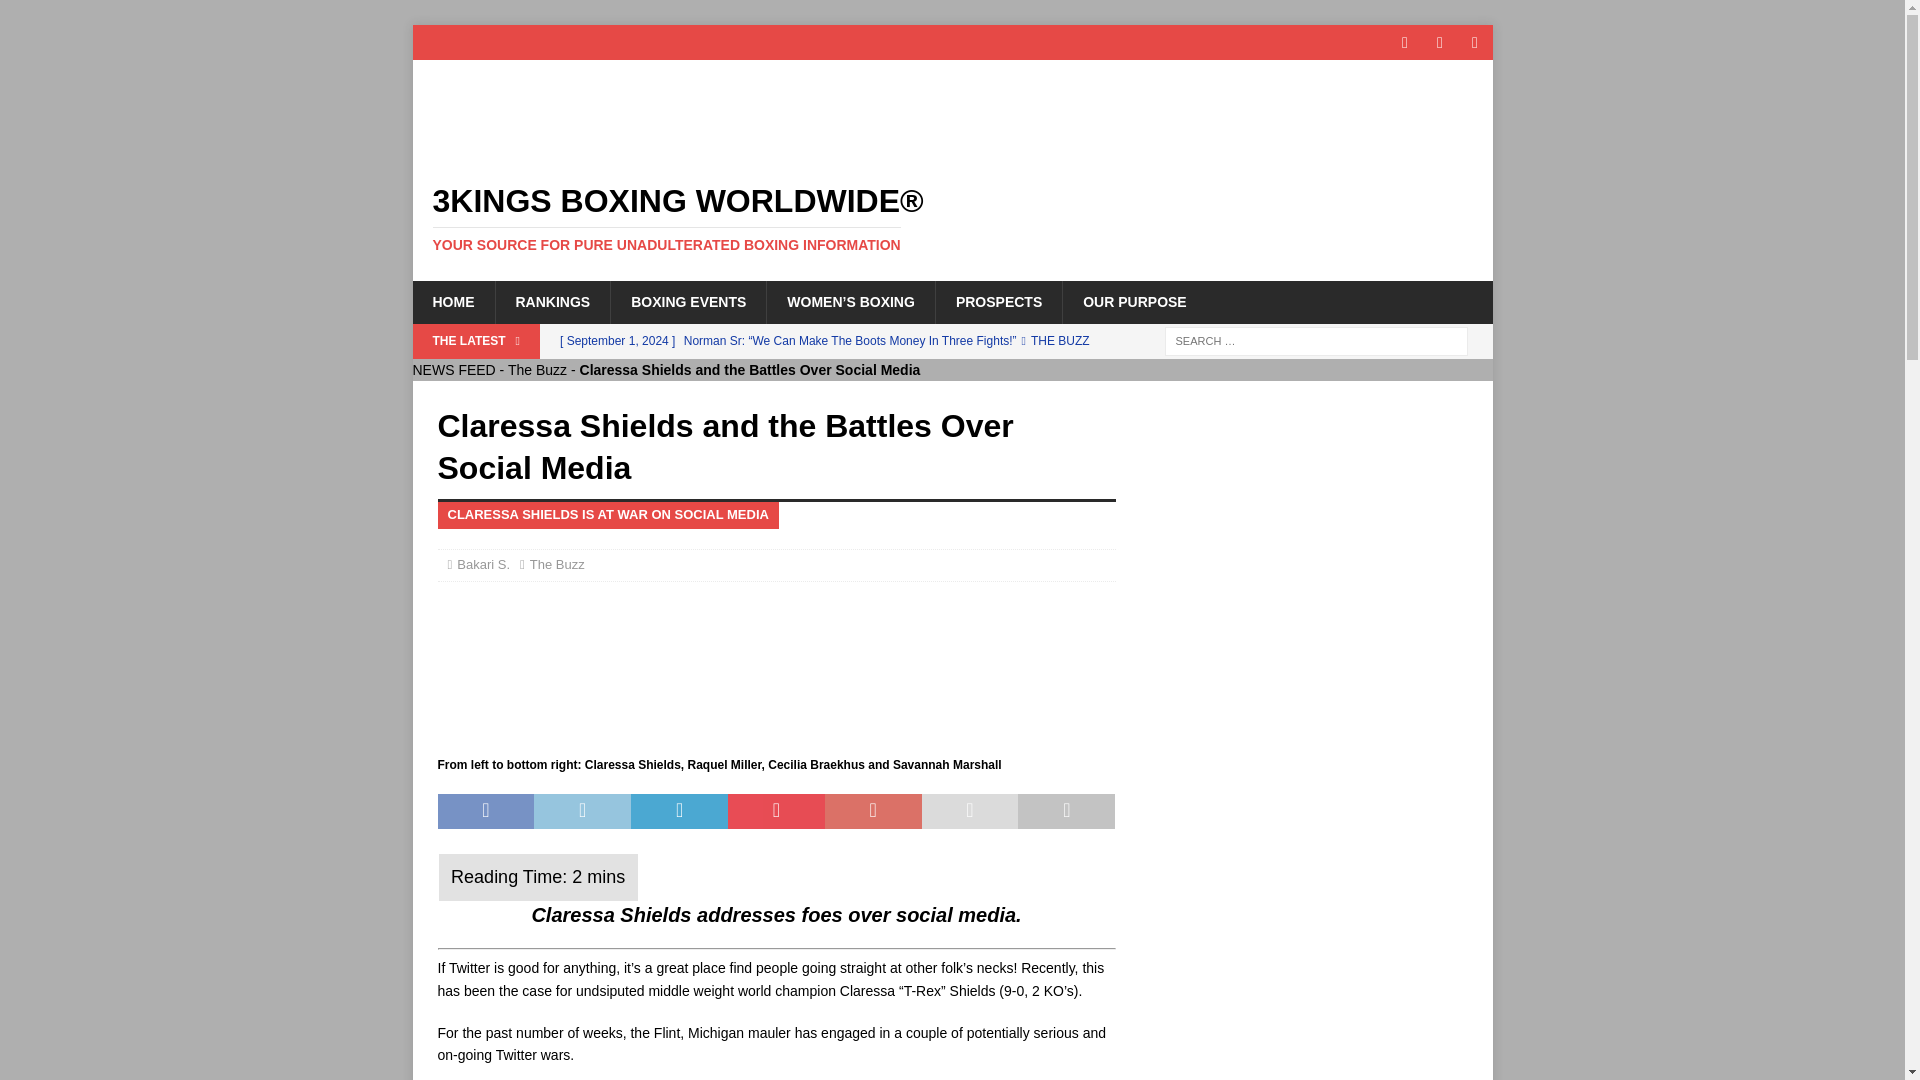 This screenshot has height=1080, width=1920. What do you see at coordinates (831, 391) in the screenshot?
I see `Diego Pacheco Delivers Maciej Sulecki His First KO Loss!` at bounding box center [831, 391].